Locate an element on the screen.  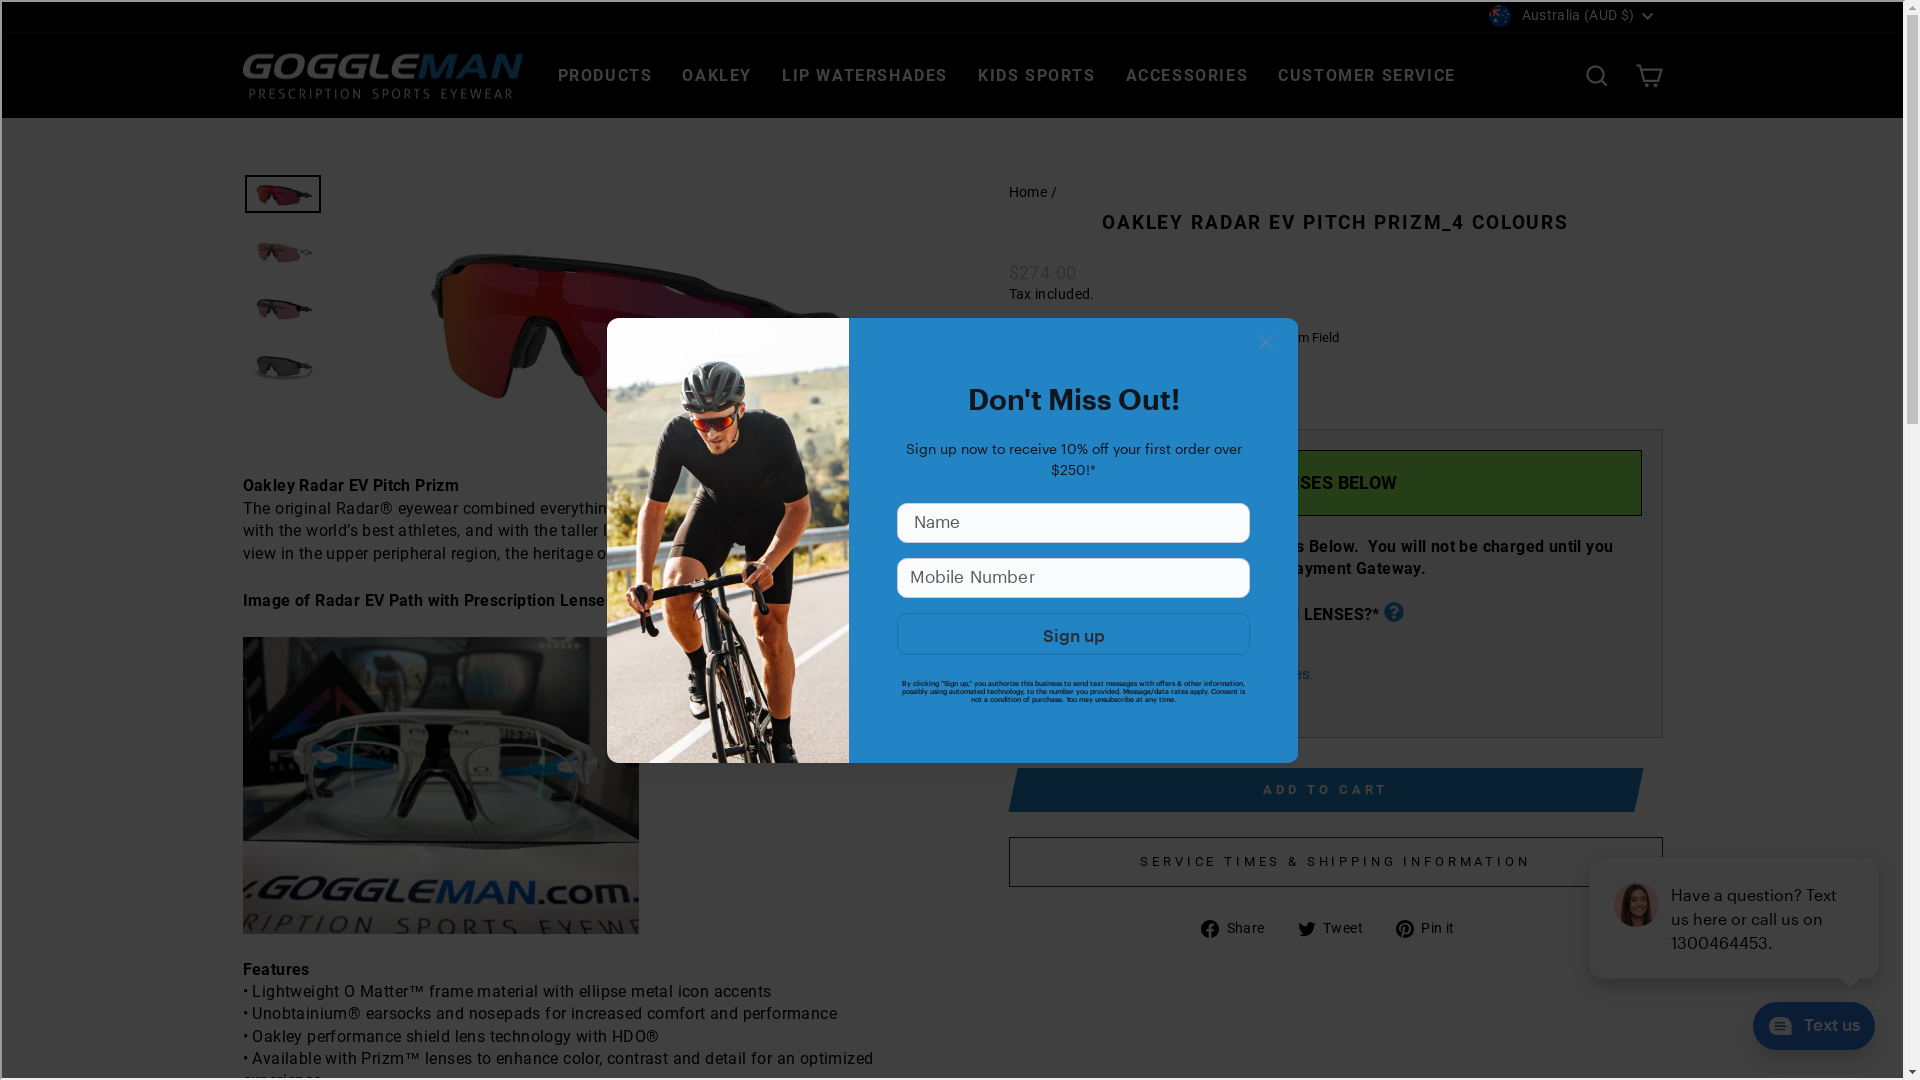
Share
Share on Facebook is located at coordinates (1240, 928).